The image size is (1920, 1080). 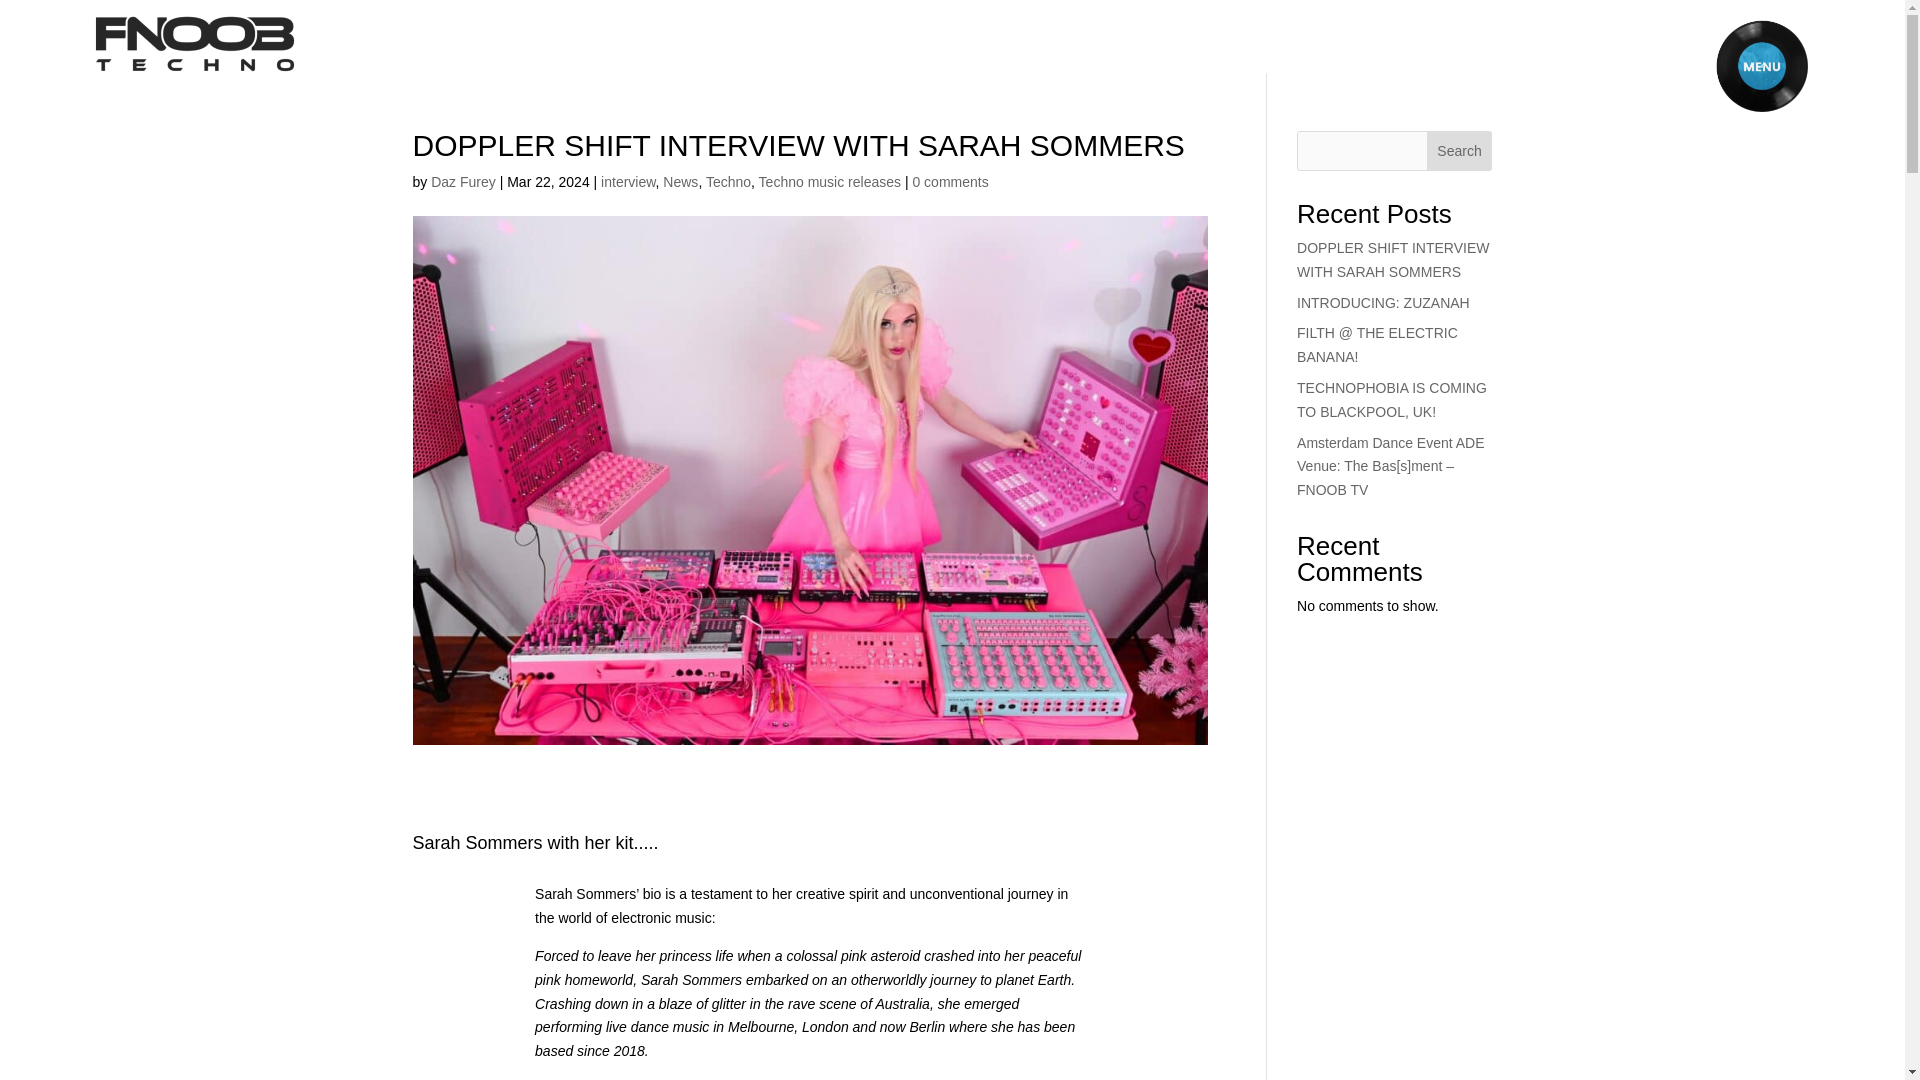 I want to click on Posts by Daz Furey, so click(x=462, y=182).